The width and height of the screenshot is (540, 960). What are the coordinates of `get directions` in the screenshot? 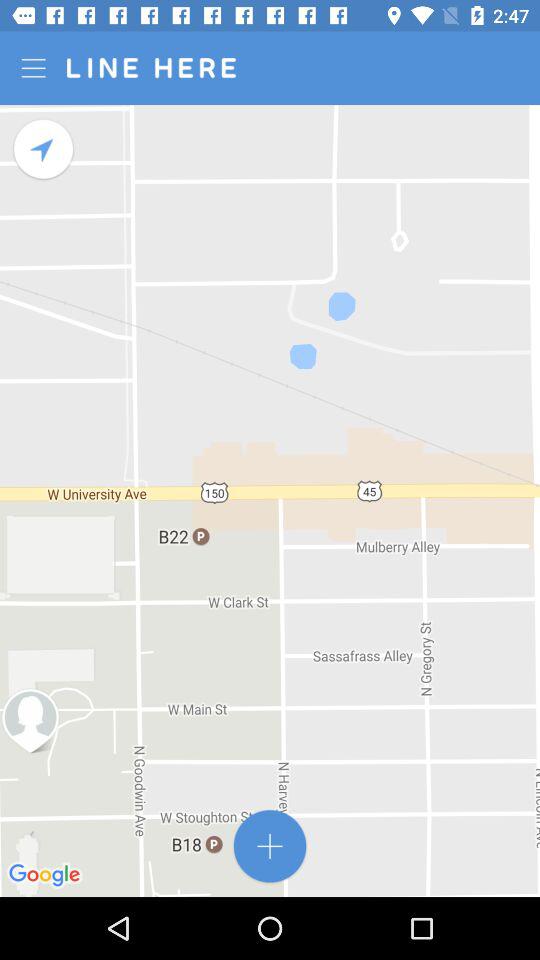 It's located at (44, 150).